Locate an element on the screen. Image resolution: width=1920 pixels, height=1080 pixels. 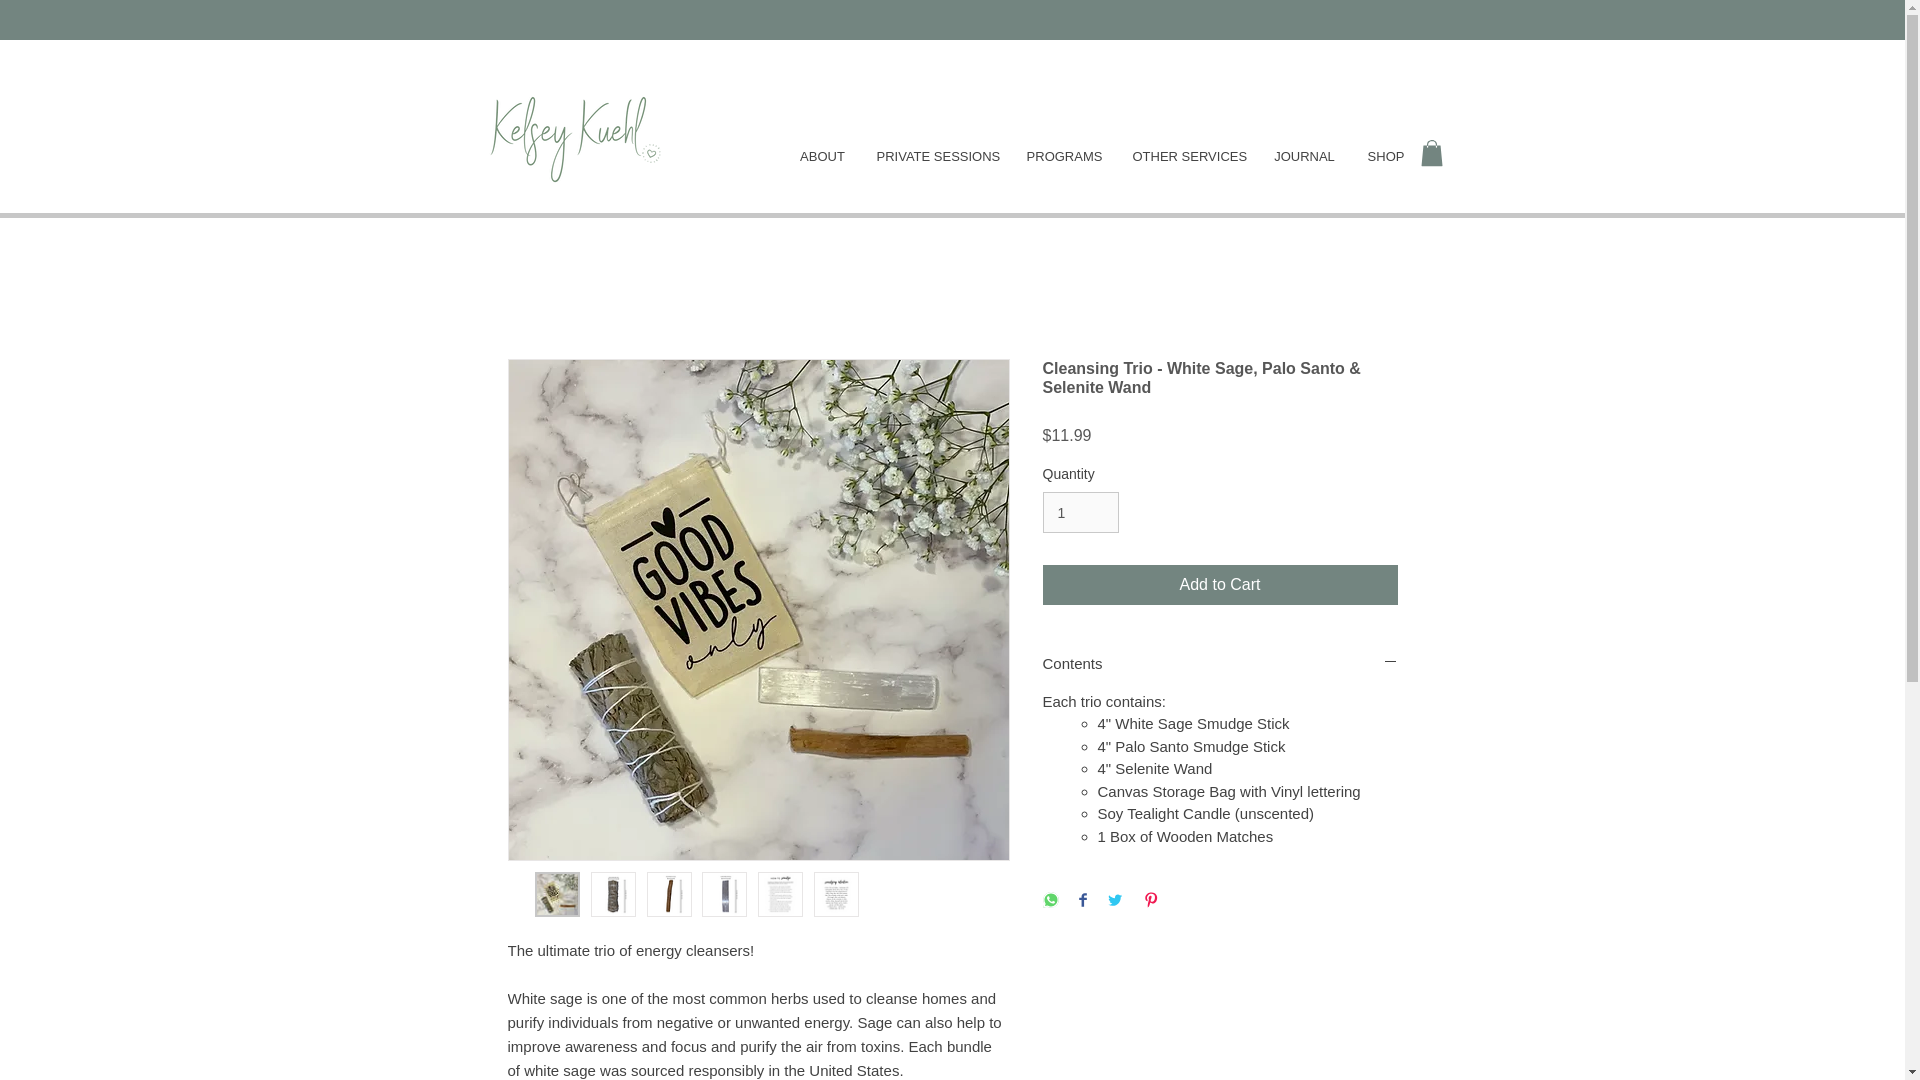
Add to Cart is located at coordinates (1220, 584).